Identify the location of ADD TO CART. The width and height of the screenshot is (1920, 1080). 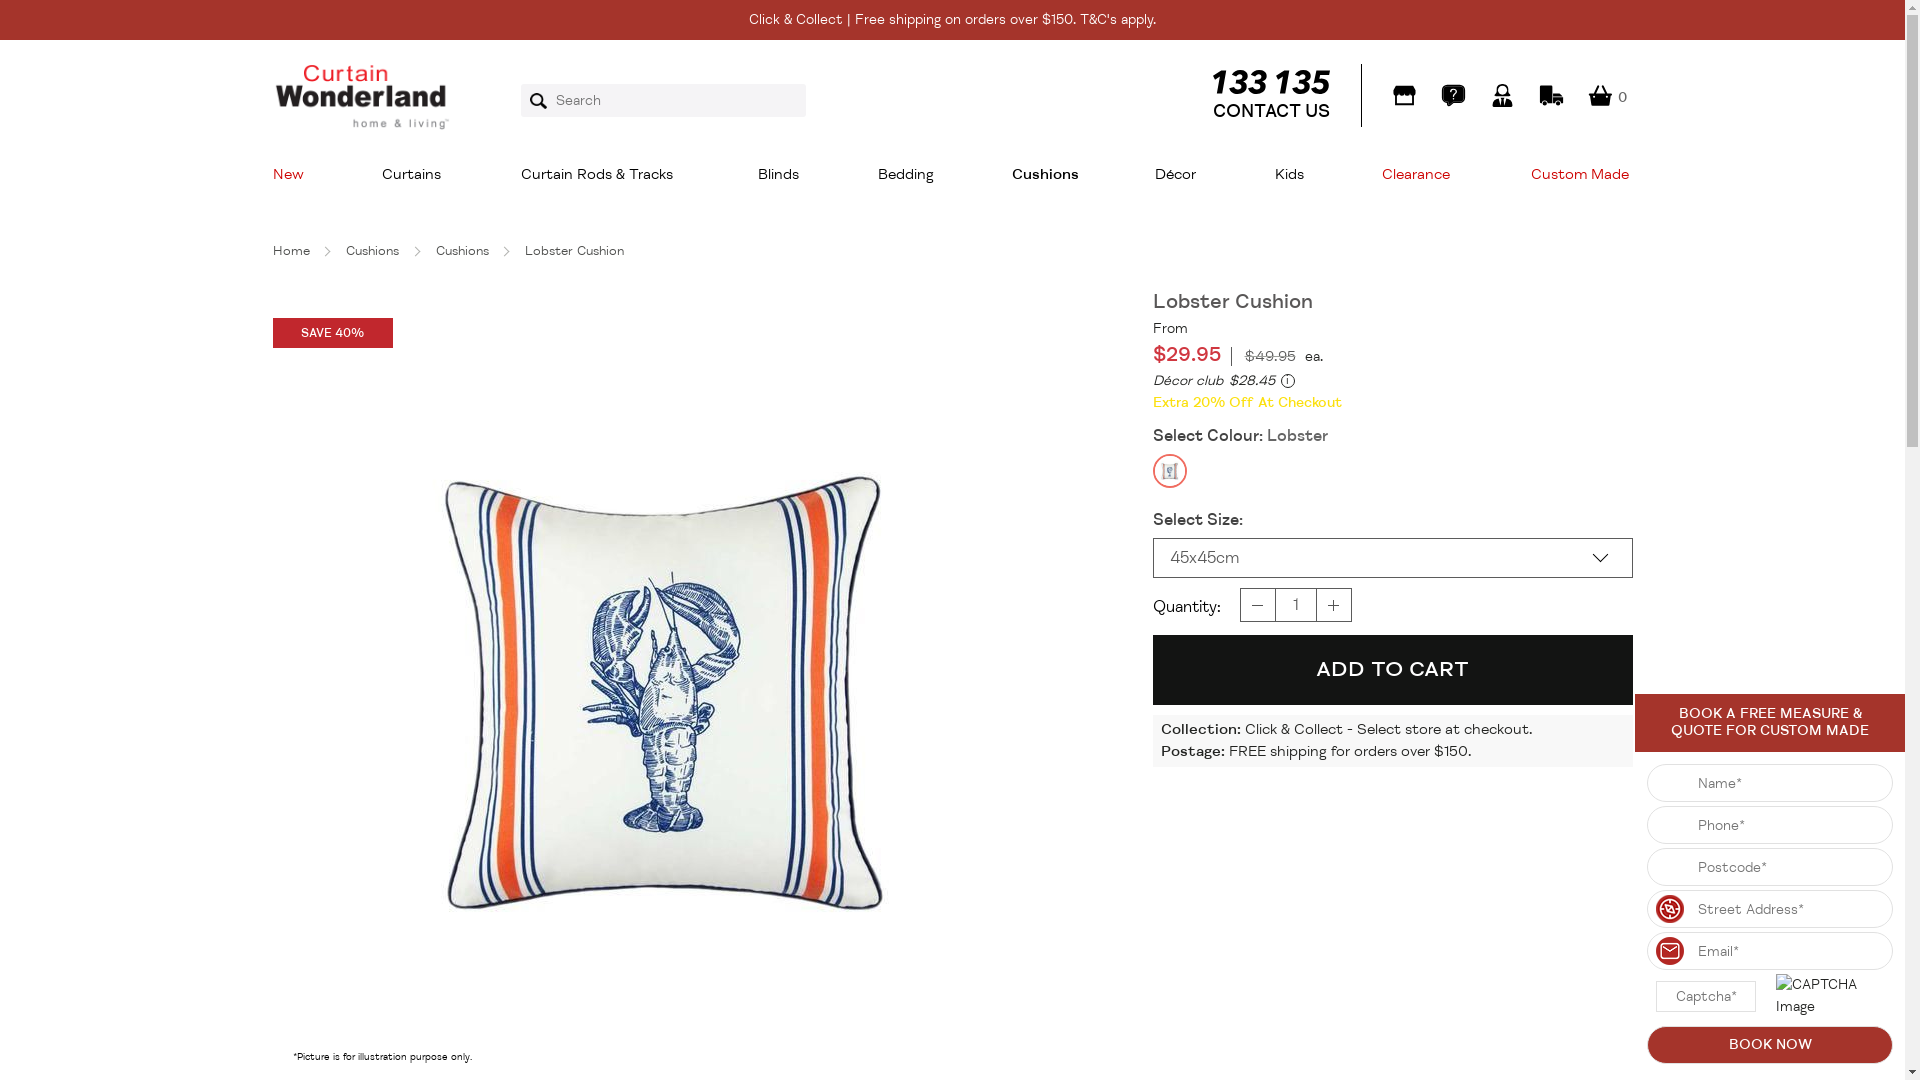
(1392, 670).